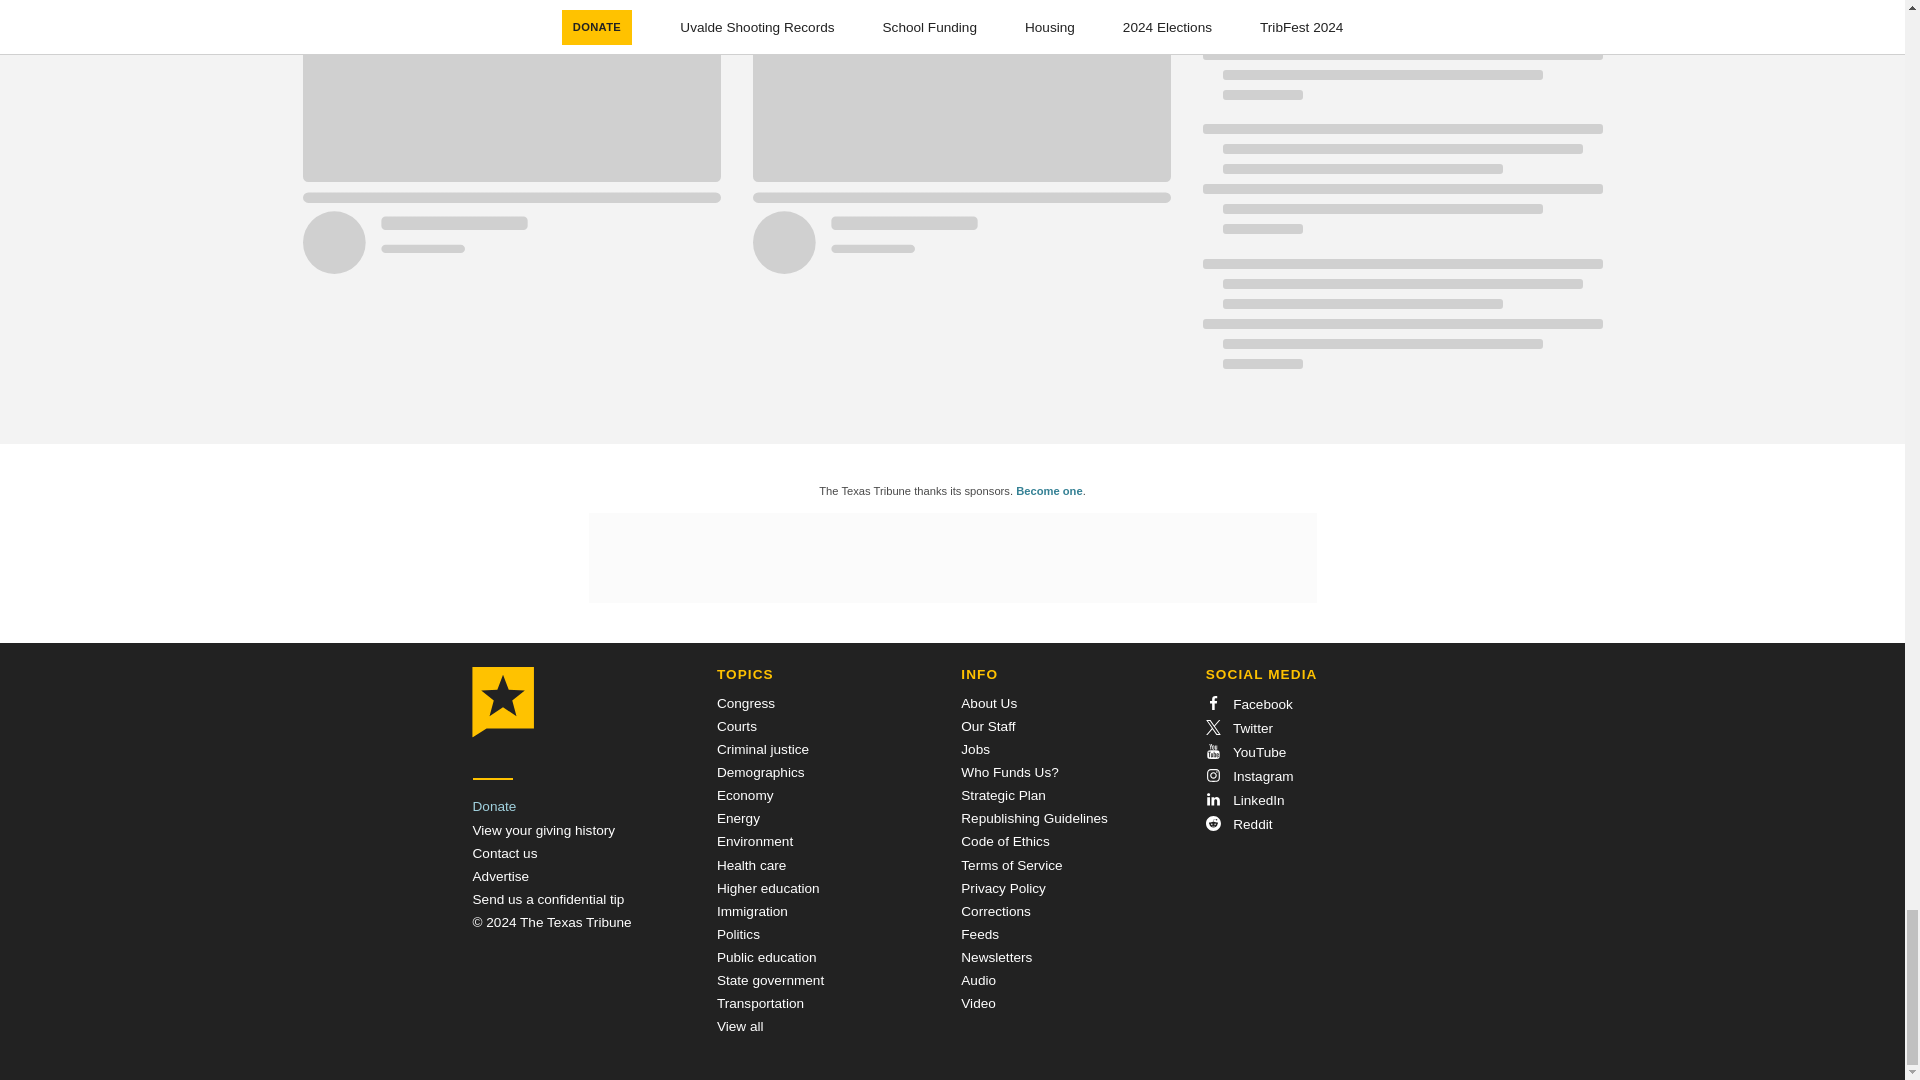  I want to click on Strategic Plan, so click(1004, 796).